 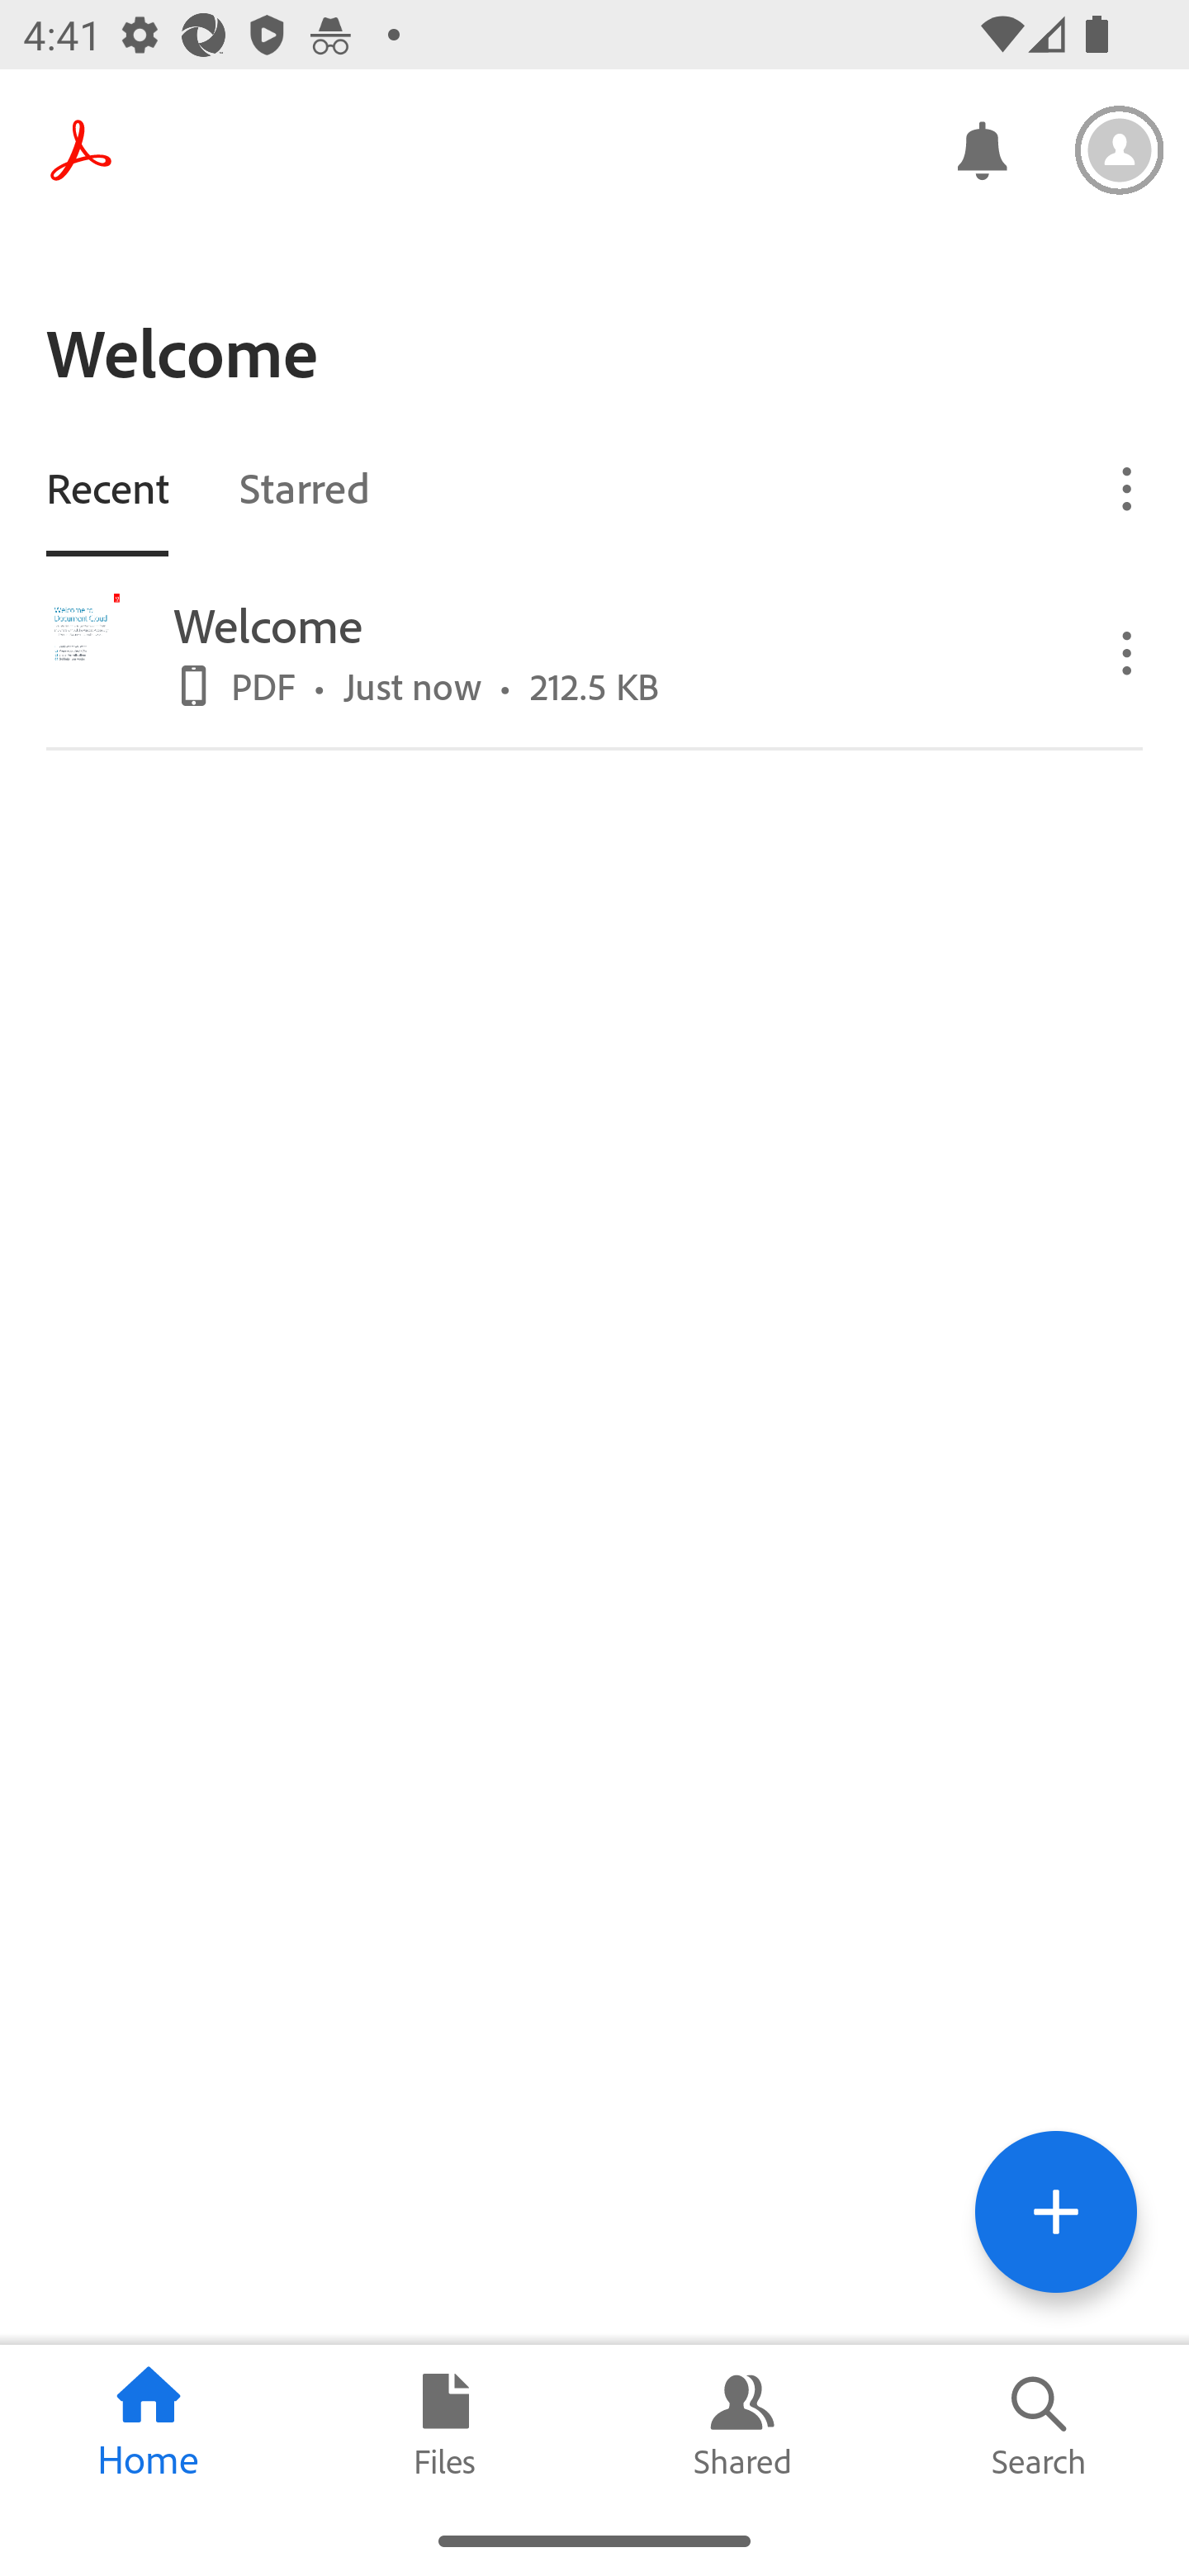 What do you see at coordinates (149, 2425) in the screenshot?
I see `Home` at bounding box center [149, 2425].